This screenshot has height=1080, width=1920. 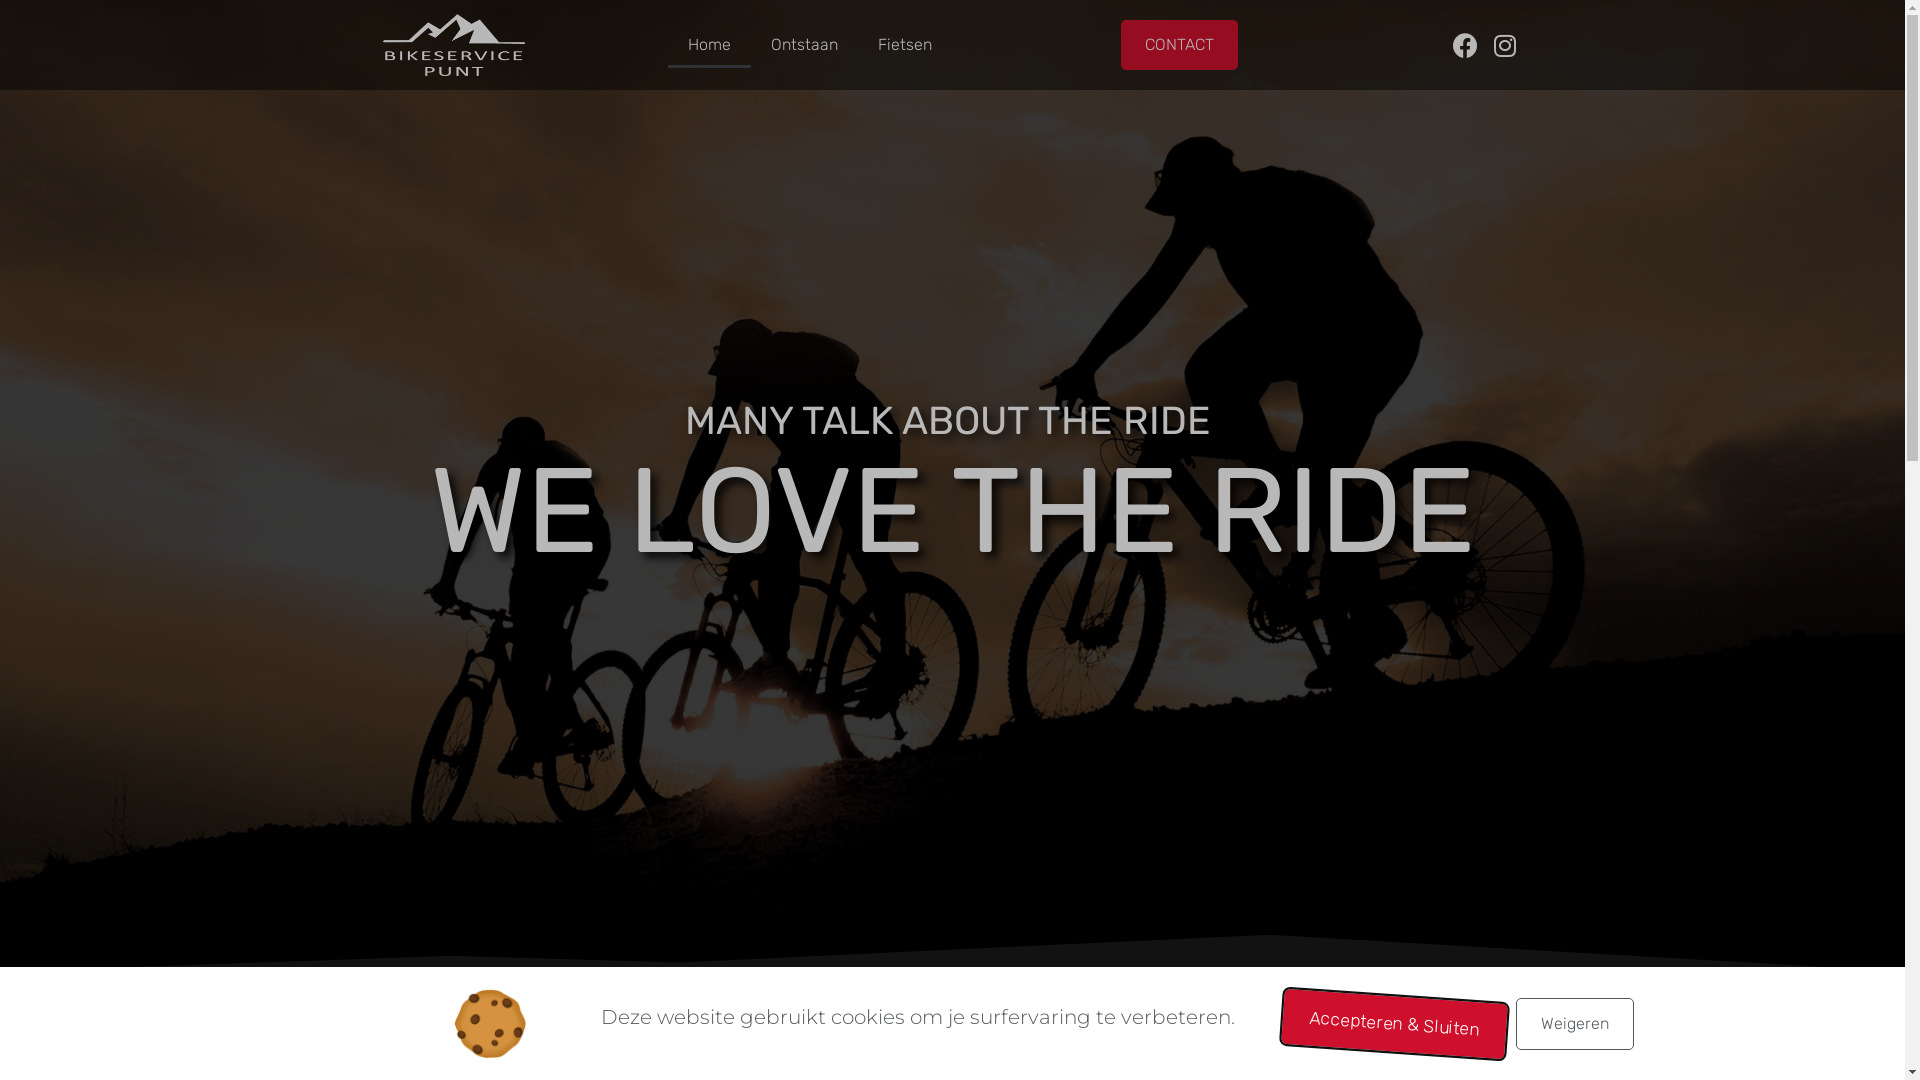 What do you see at coordinates (1178, 45) in the screenshot?
I see `CONTACT` at bounding box center [1178, 45].